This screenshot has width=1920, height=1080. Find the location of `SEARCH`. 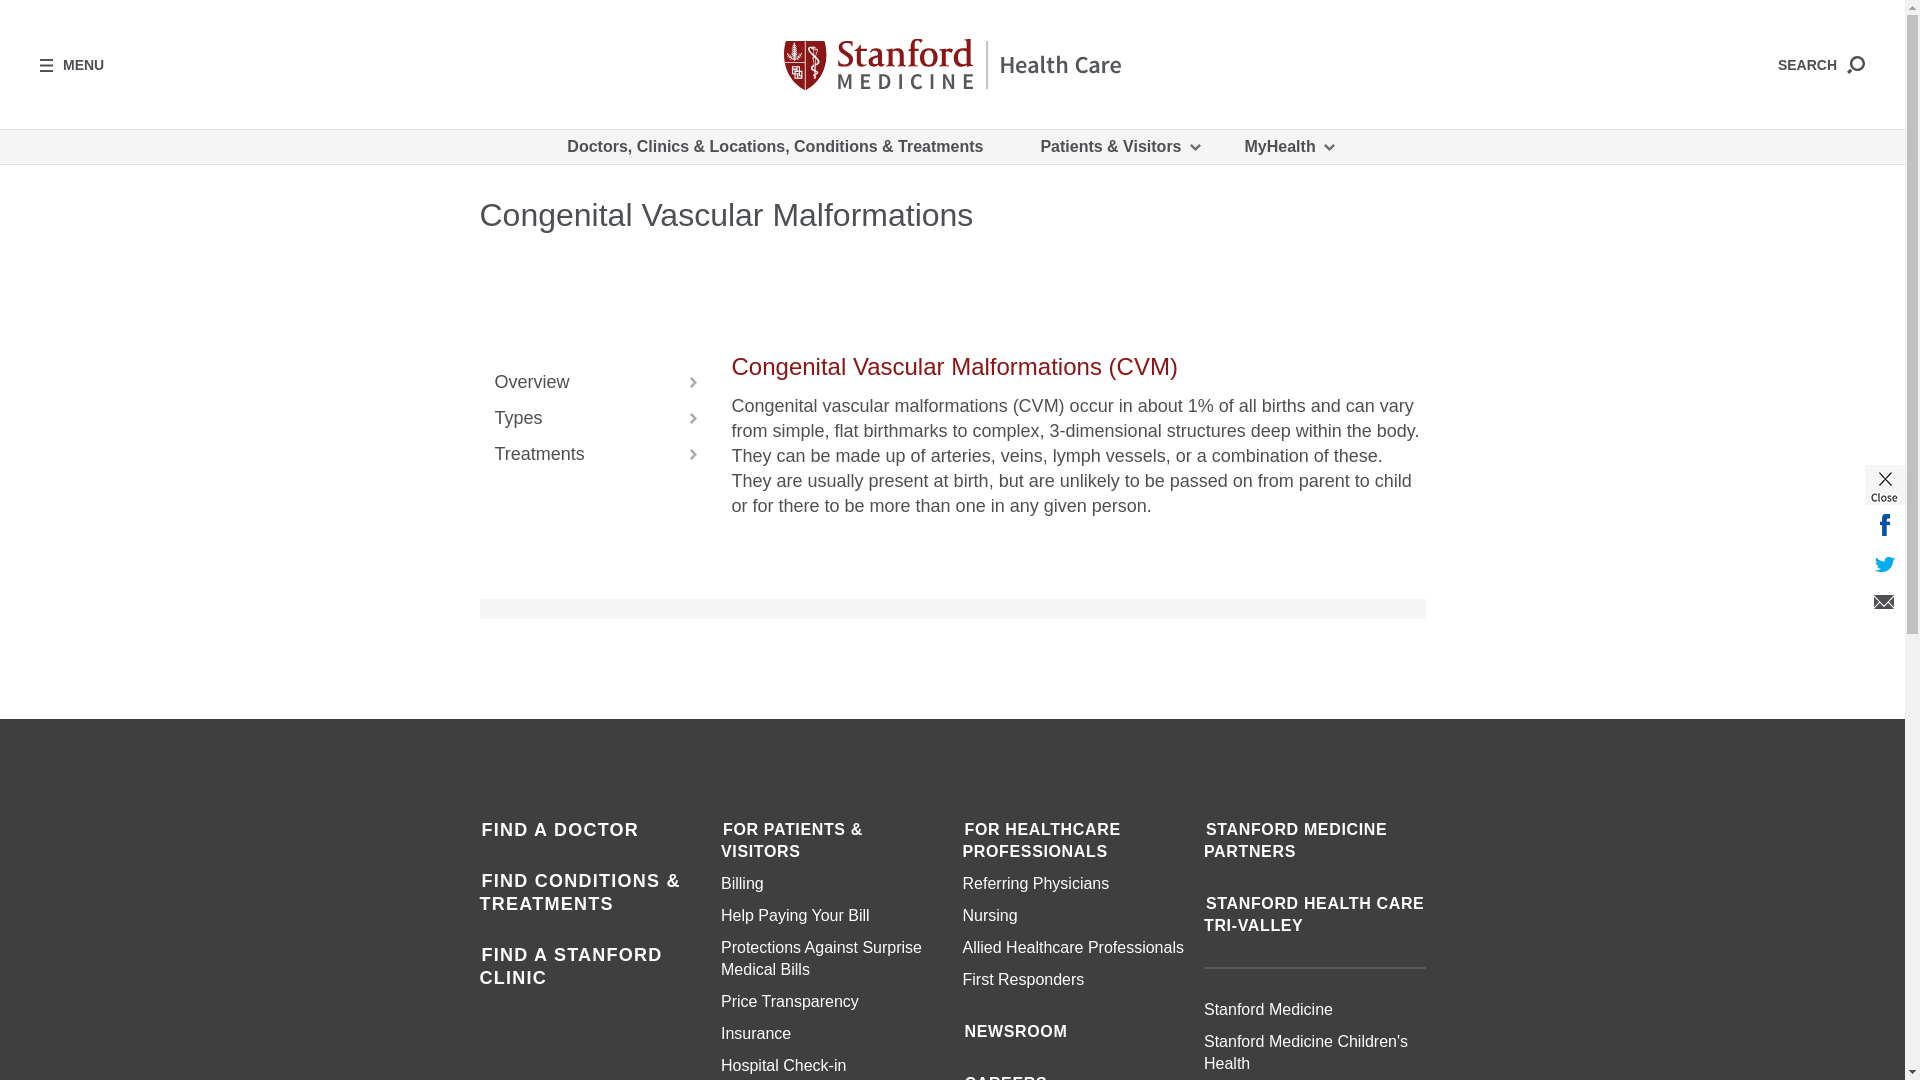

SEARCH is located at coordinates (1820, 64).